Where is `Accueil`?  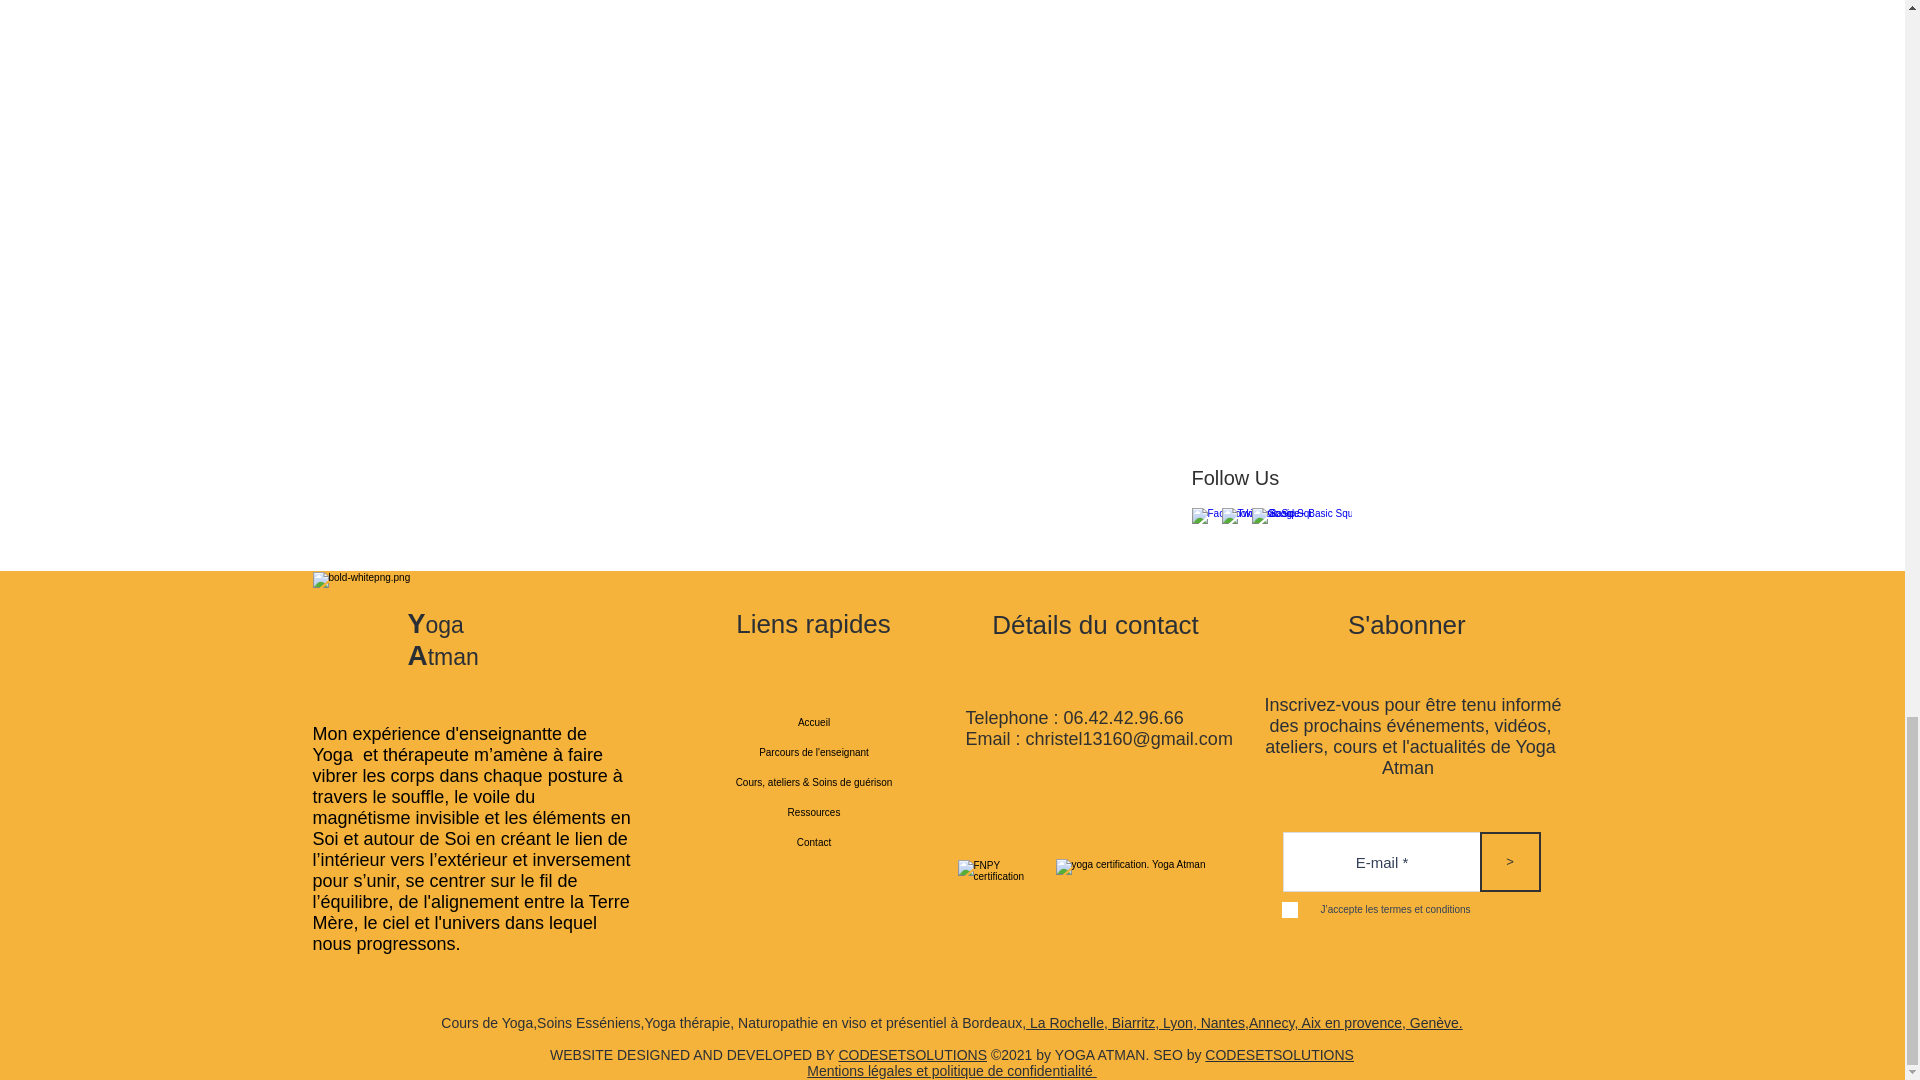
Accueil is located at coordinates (814, 722).